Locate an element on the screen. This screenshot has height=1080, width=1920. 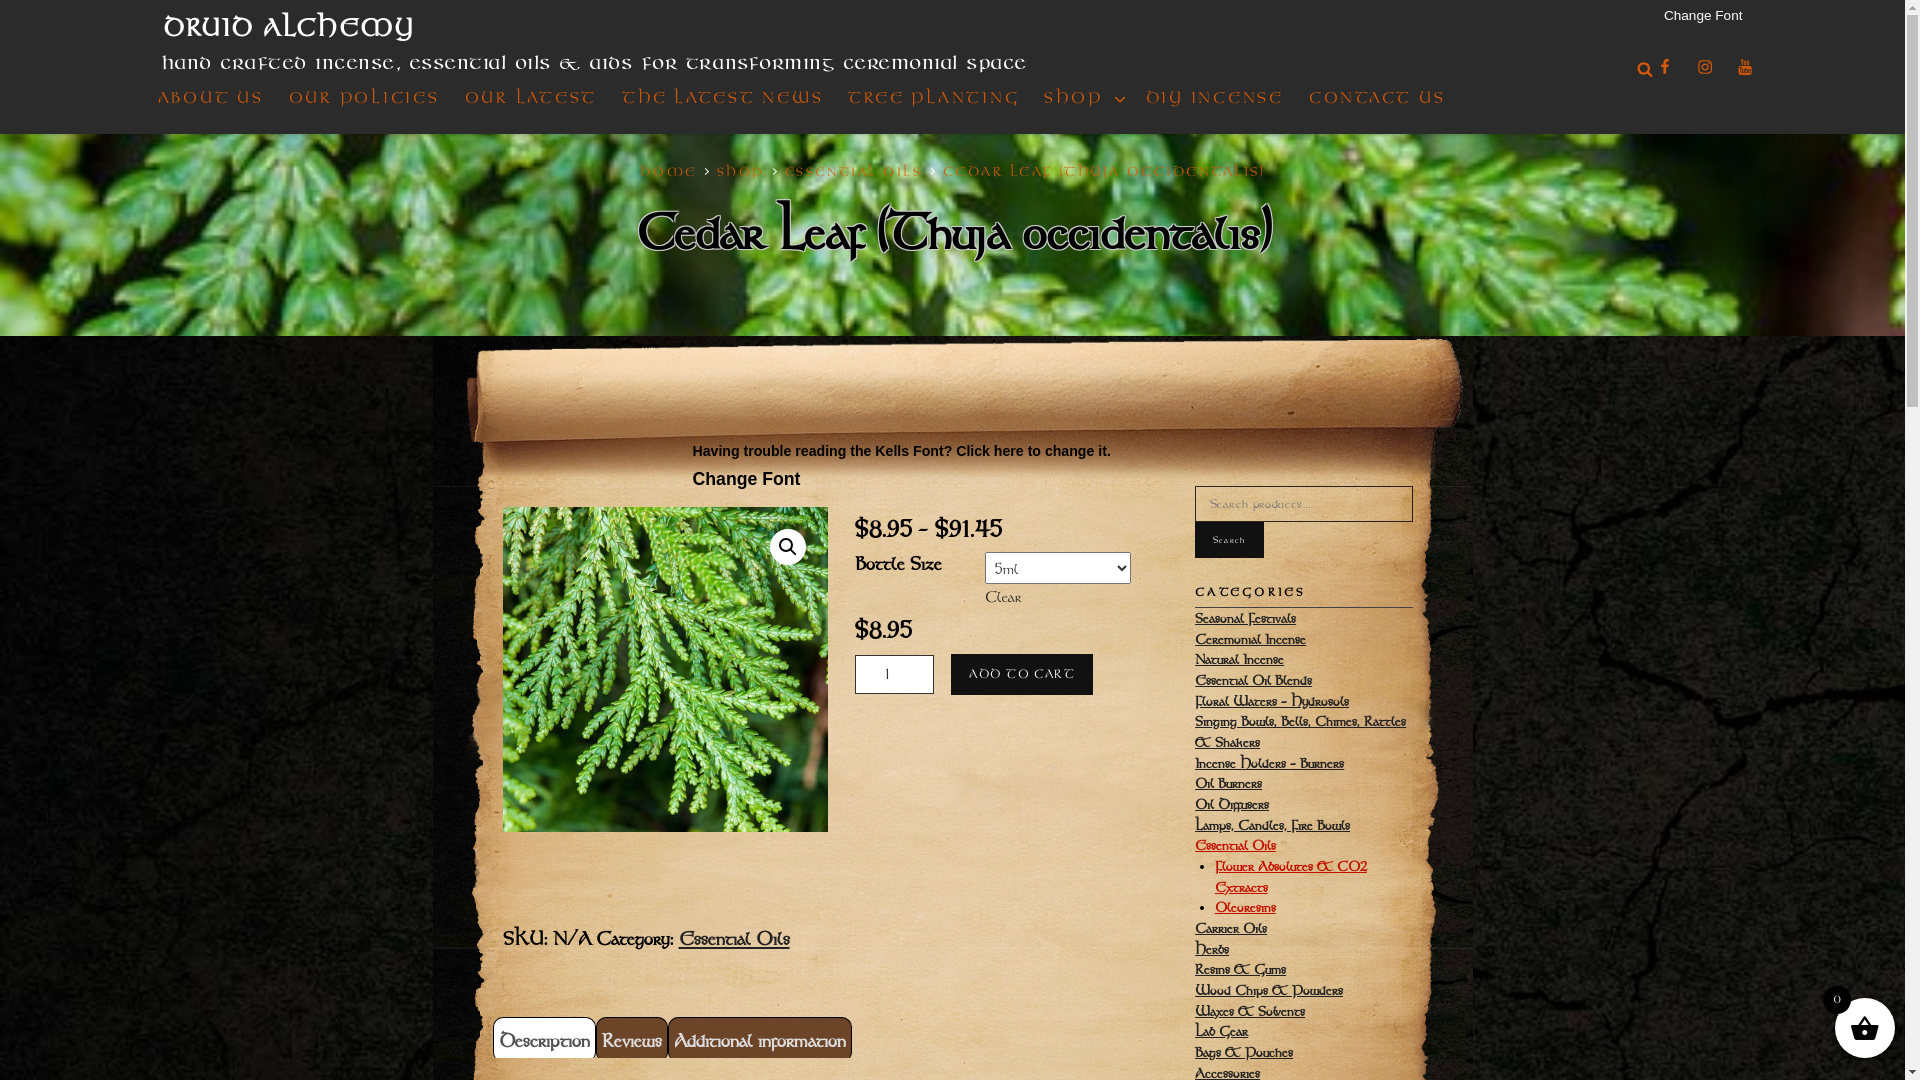
Instagram is located at coordinates (1704, 68).